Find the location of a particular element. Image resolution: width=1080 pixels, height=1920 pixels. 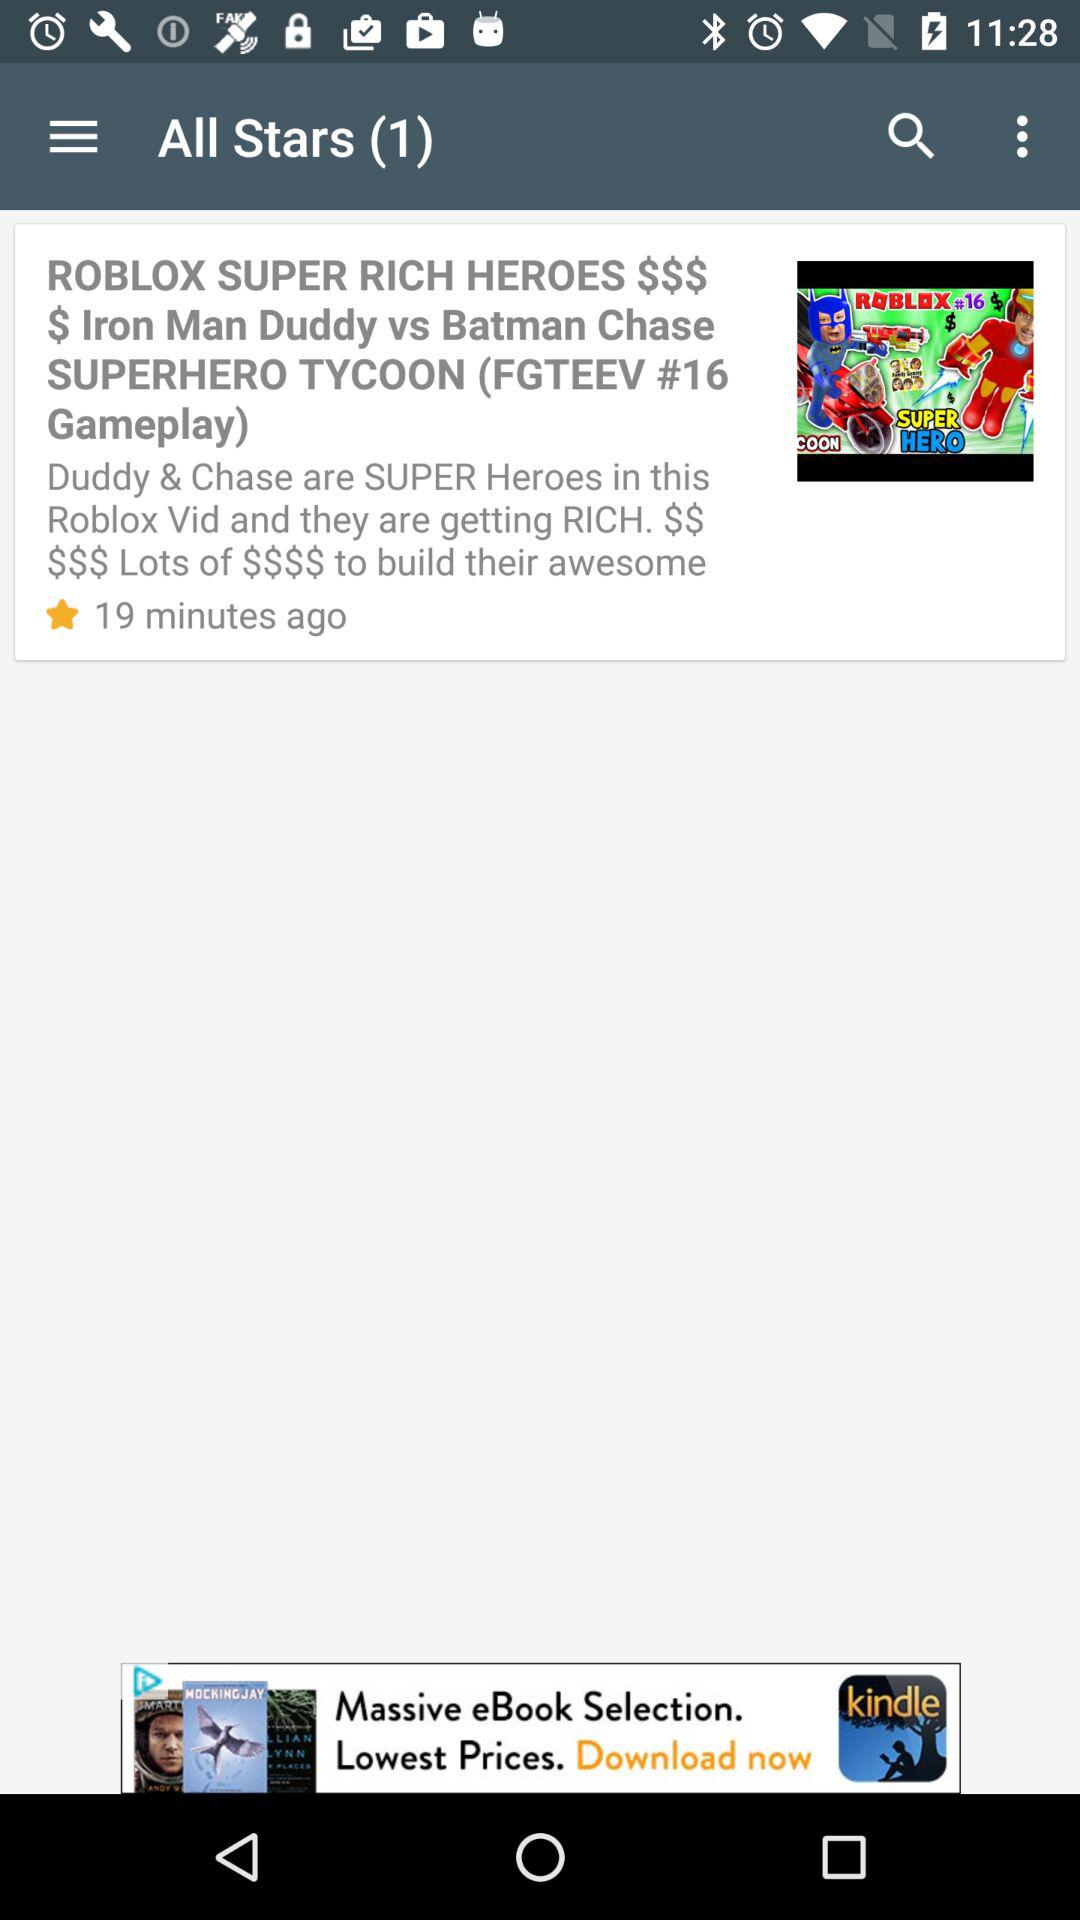

advertisement option is located at coordinates (540, 1728).